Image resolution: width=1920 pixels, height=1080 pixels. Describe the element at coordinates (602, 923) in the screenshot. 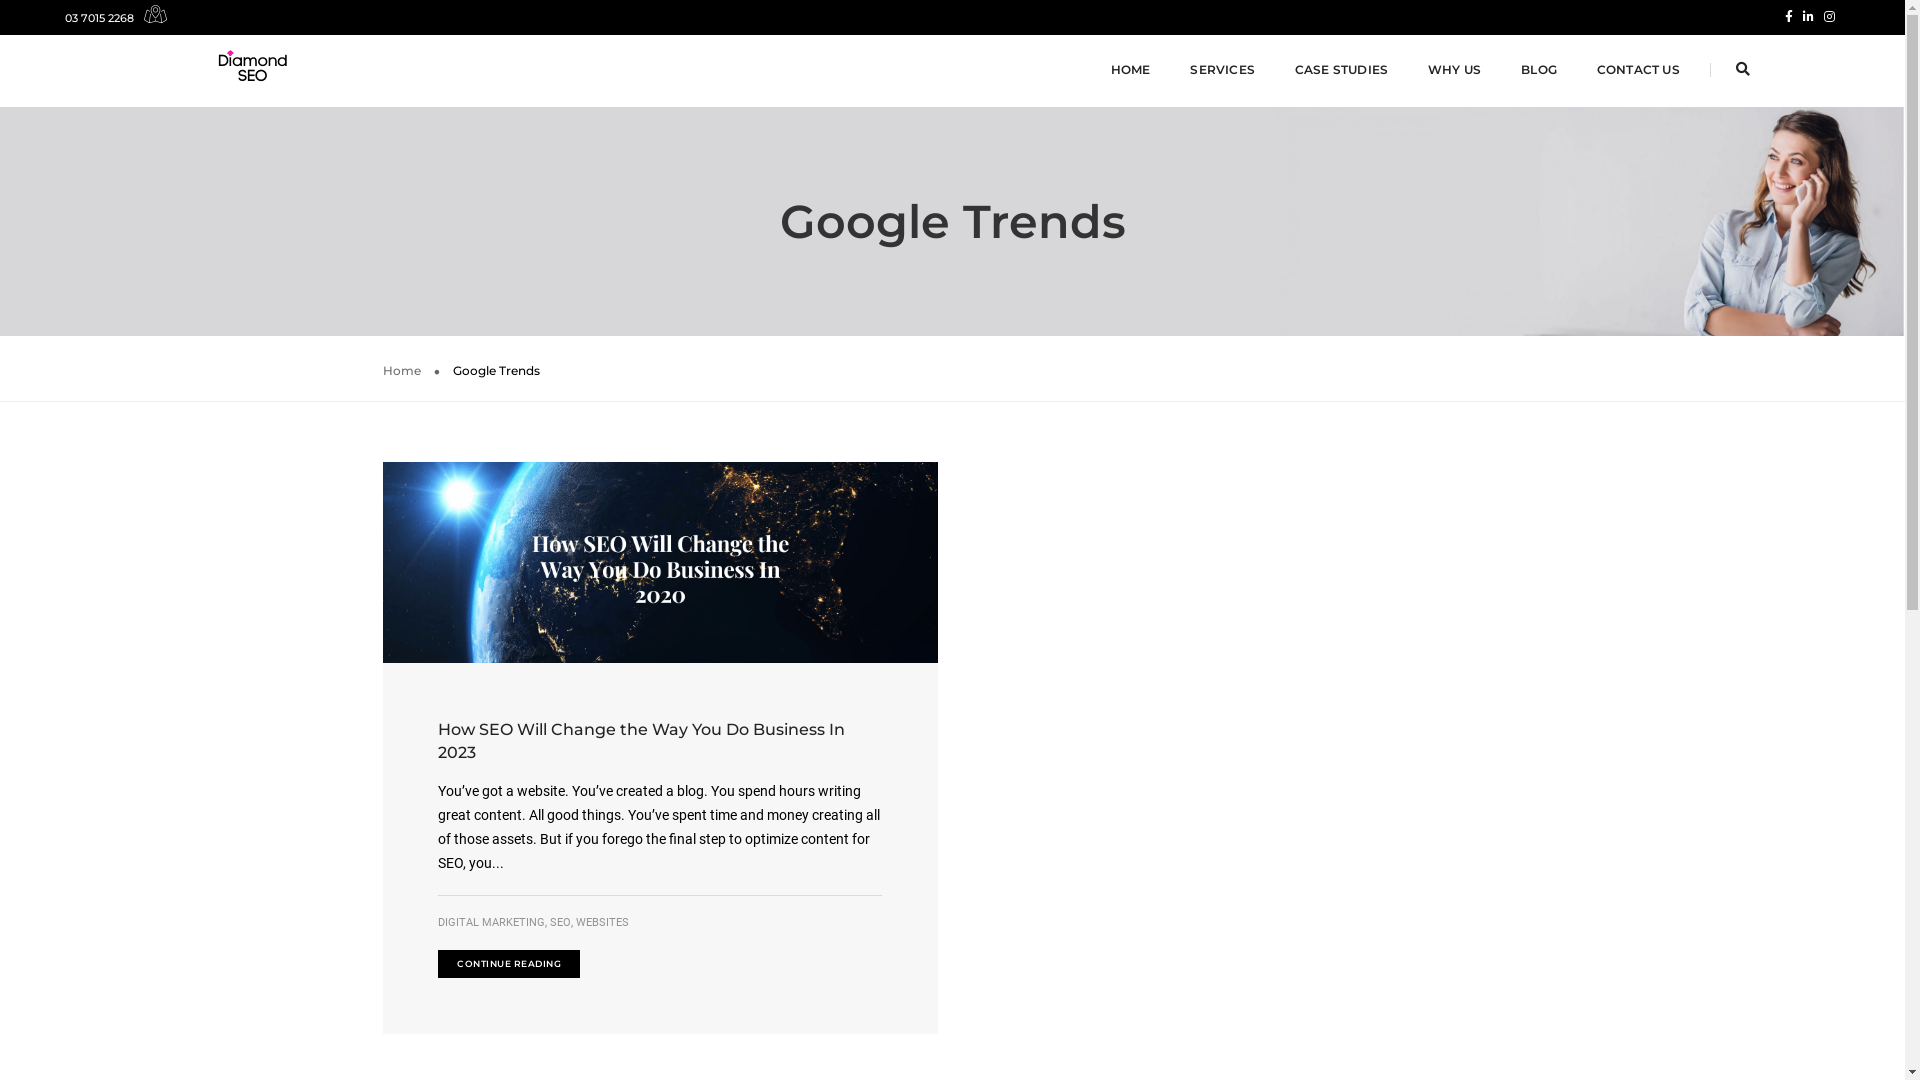

I see `WEBSITES` at that location.